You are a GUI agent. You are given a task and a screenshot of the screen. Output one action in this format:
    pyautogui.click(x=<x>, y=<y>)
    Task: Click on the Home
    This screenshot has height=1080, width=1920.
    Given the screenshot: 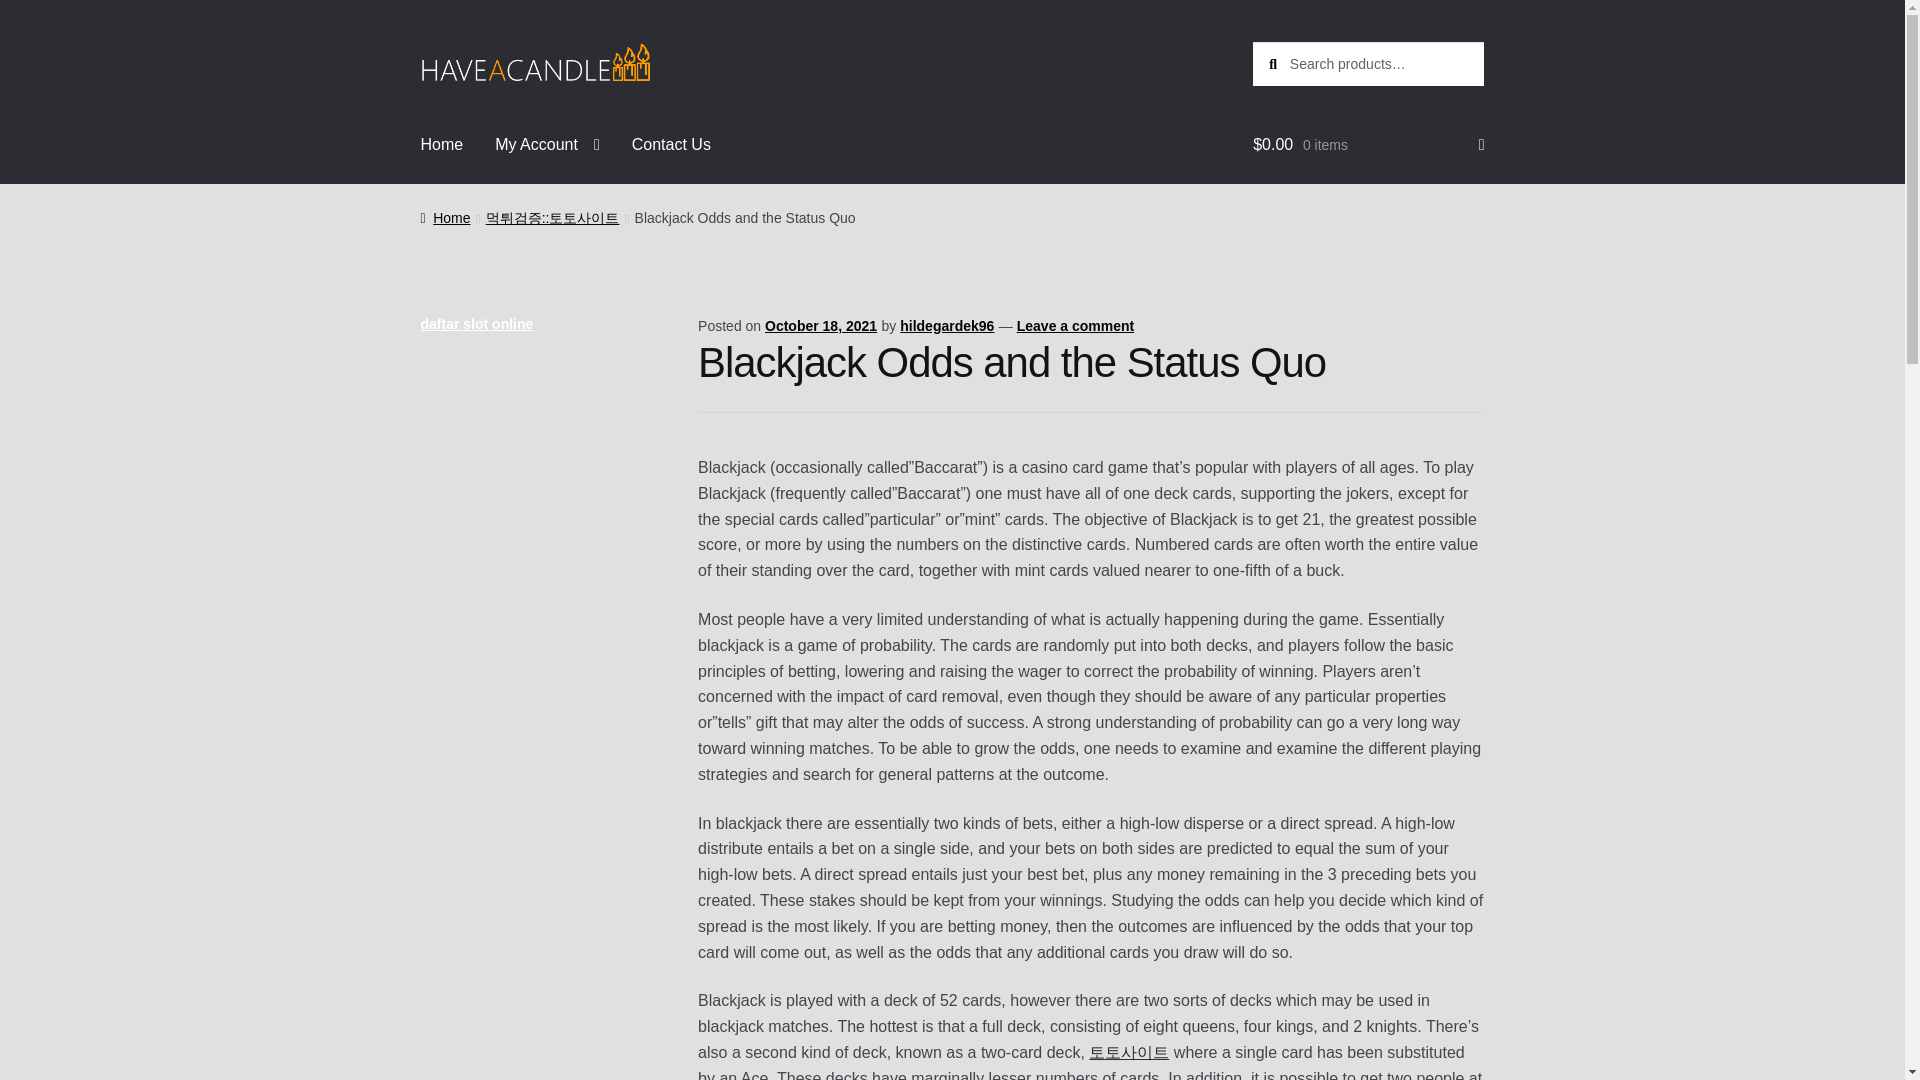 What is the action you would take?
    pyautogui.click(x=442, y=144)
    